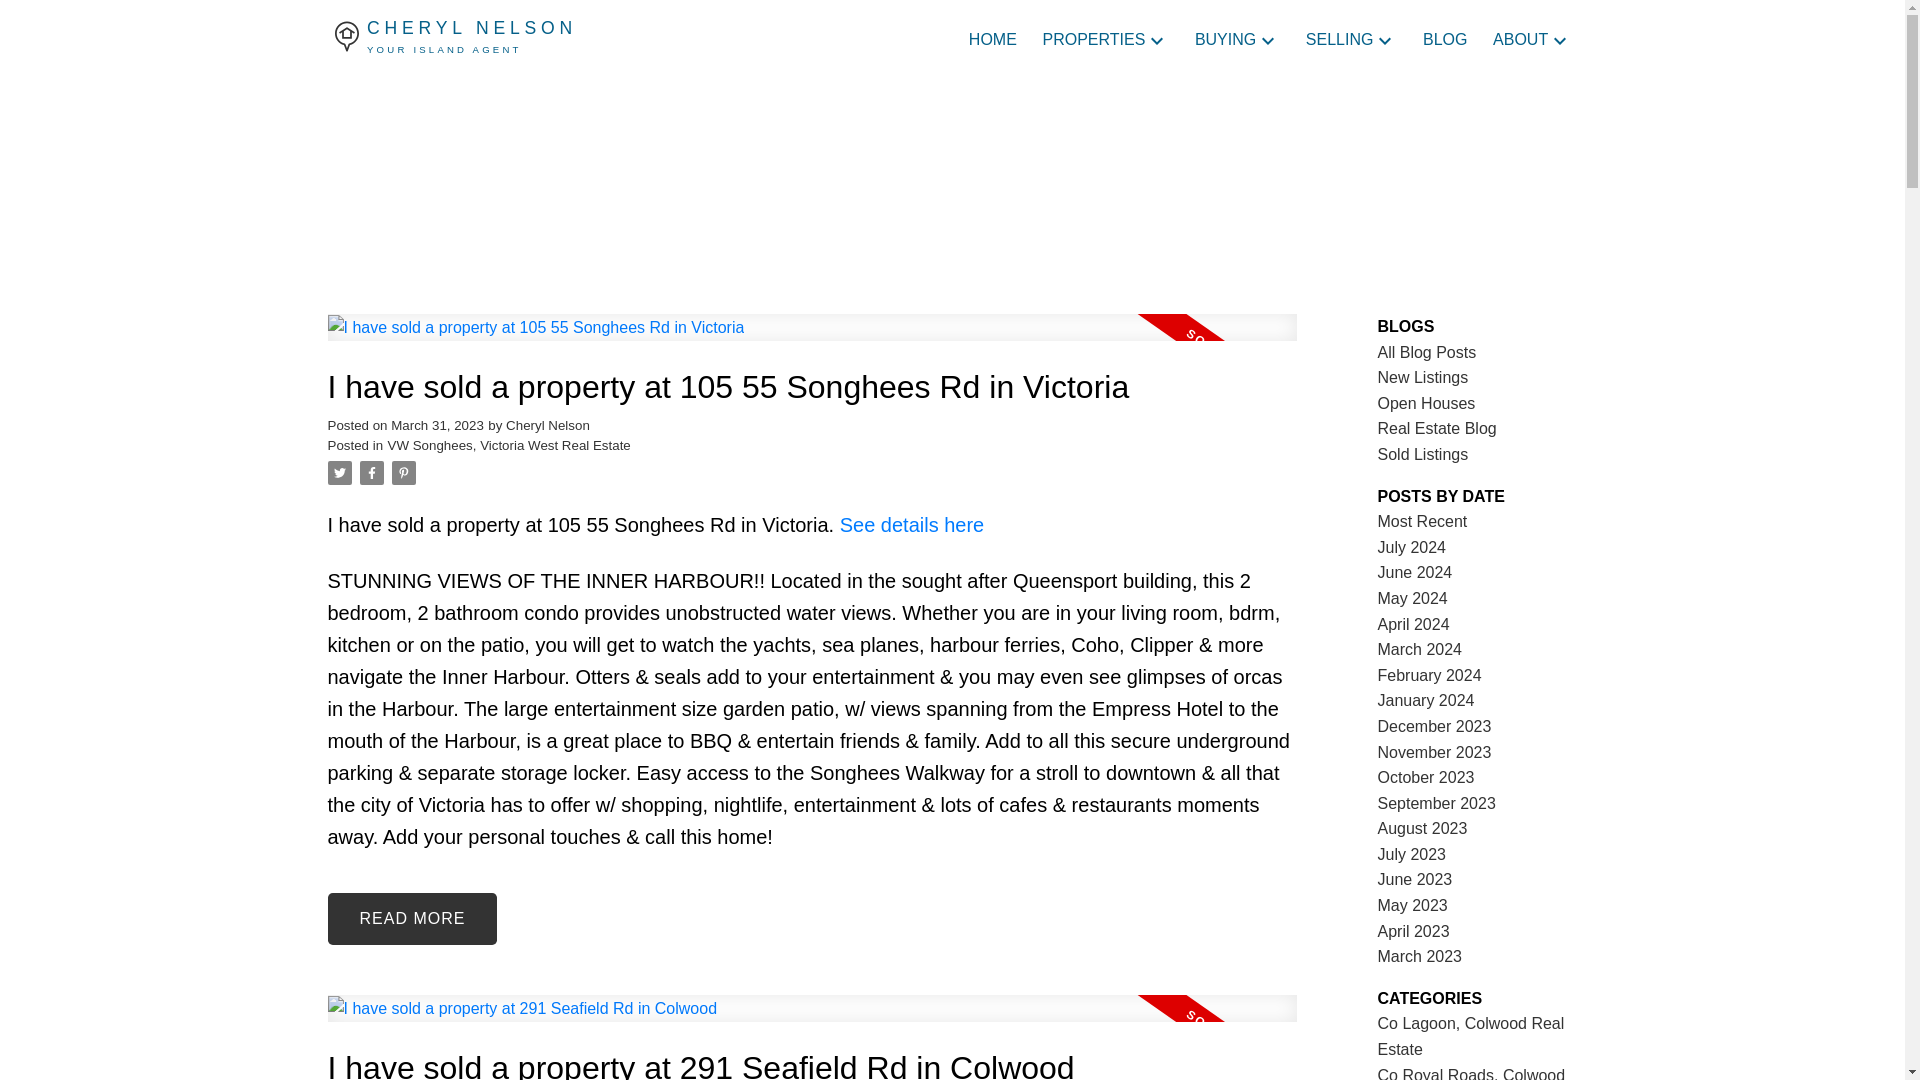 The height and width of the screenshot is (1080, 1920). What do you see at coordinates (1340, 40) in the screenshot?
I see `SELLING` at bounding box center [1340, 40].